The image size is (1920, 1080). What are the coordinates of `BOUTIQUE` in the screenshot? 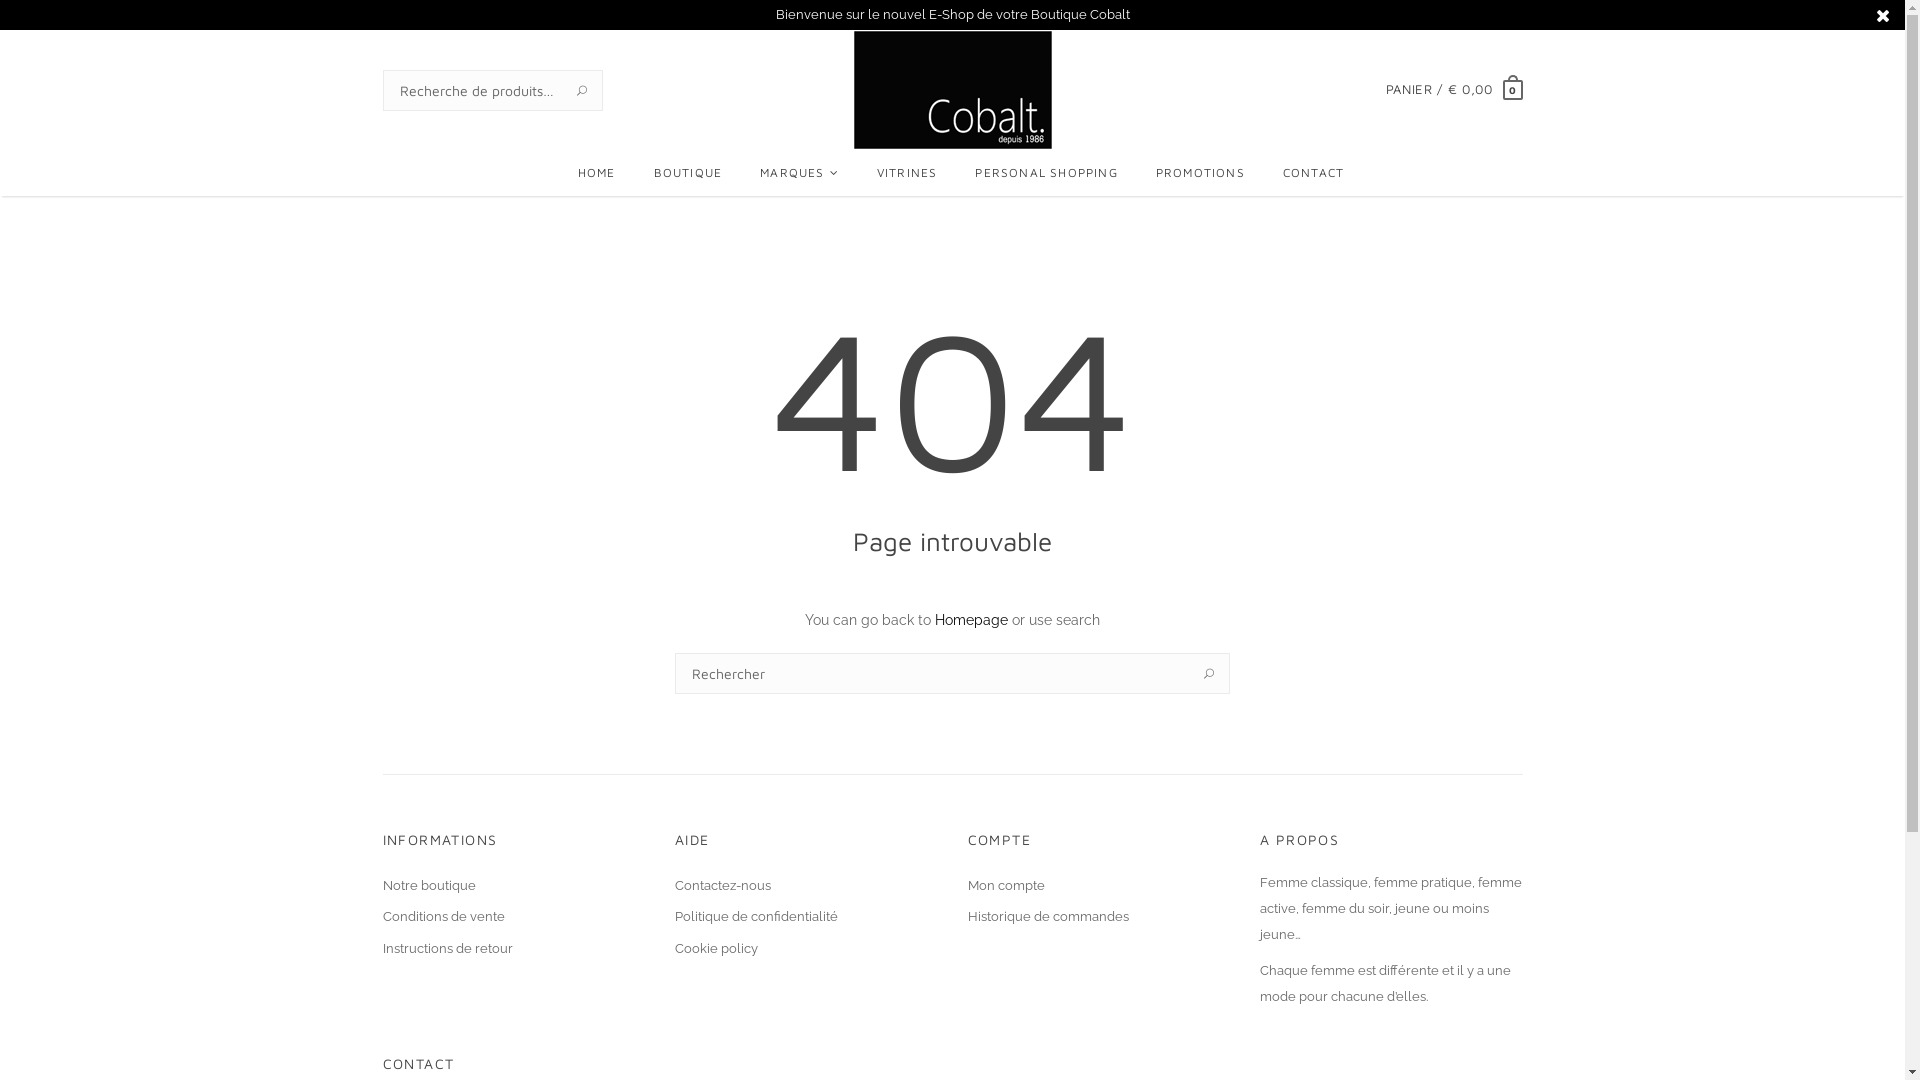 It's located at (688, 172).